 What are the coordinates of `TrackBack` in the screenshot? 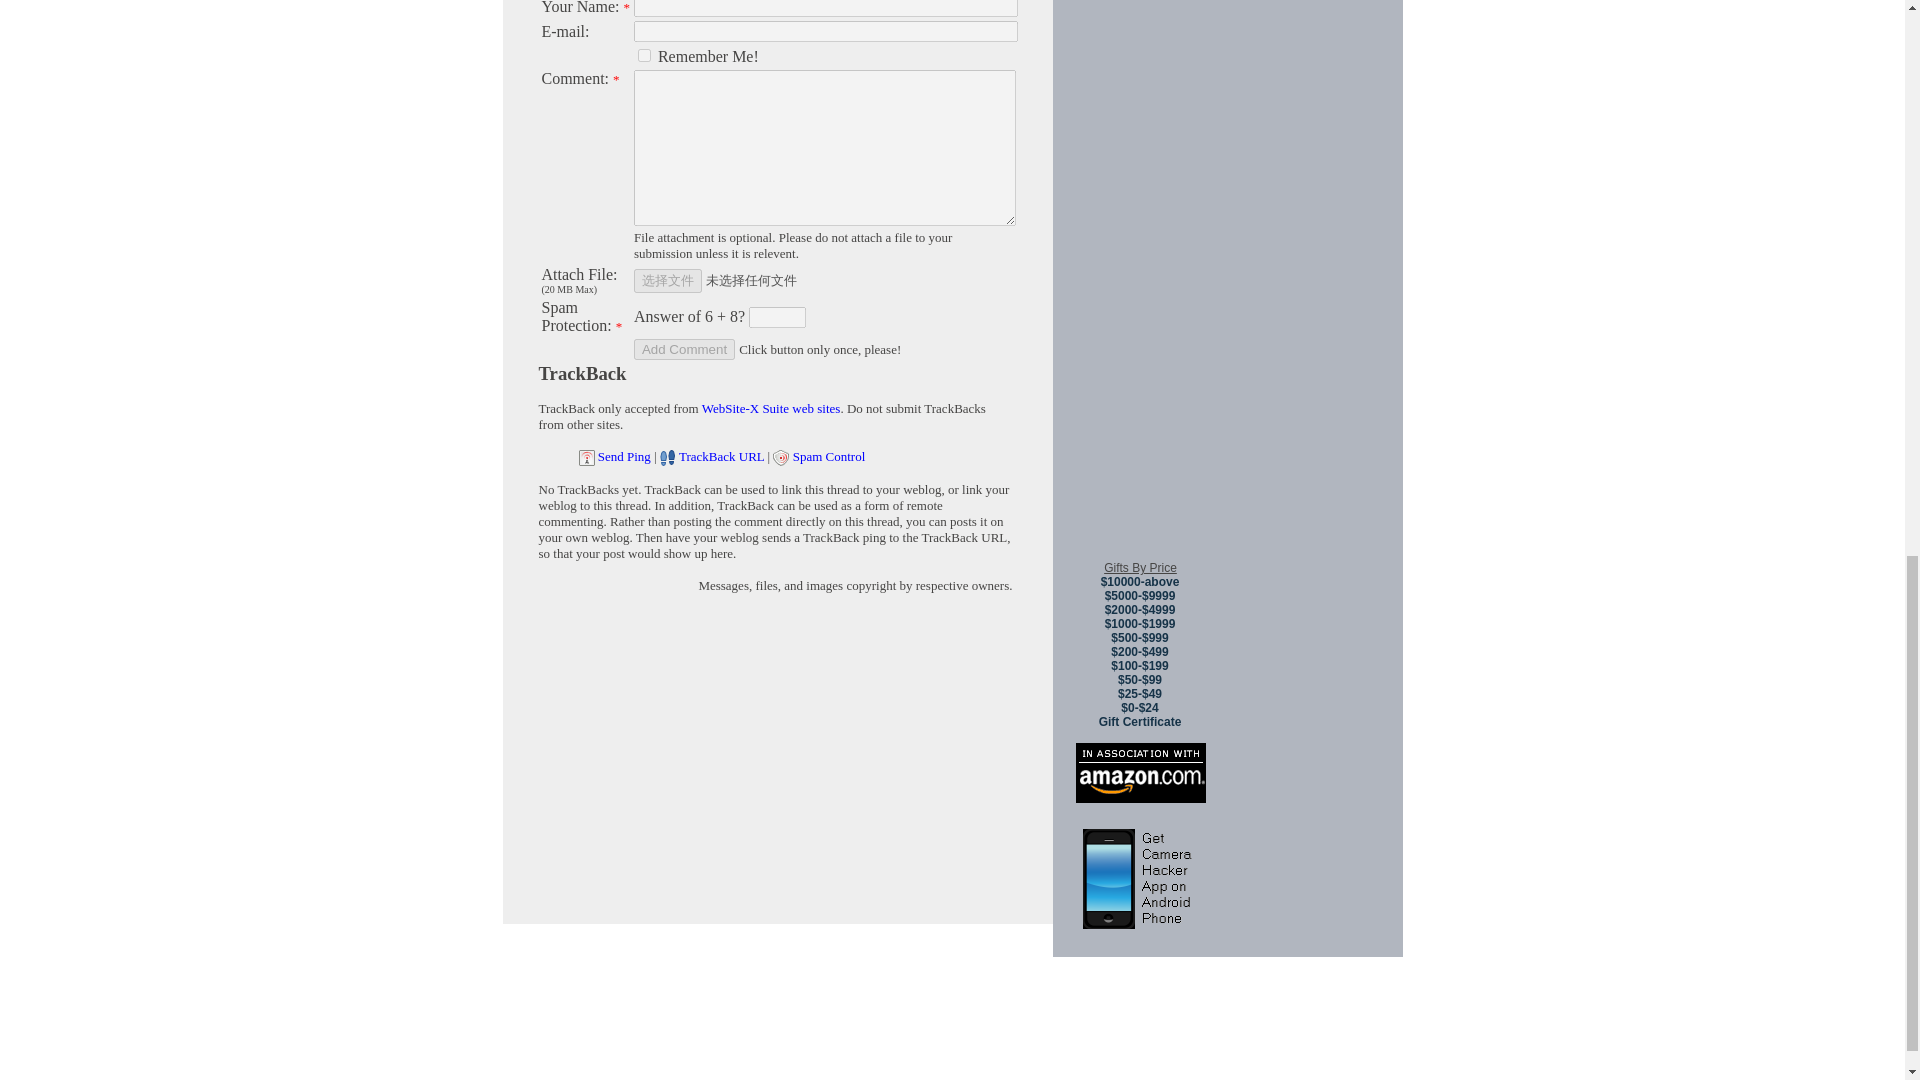 It's located at (581, 373).